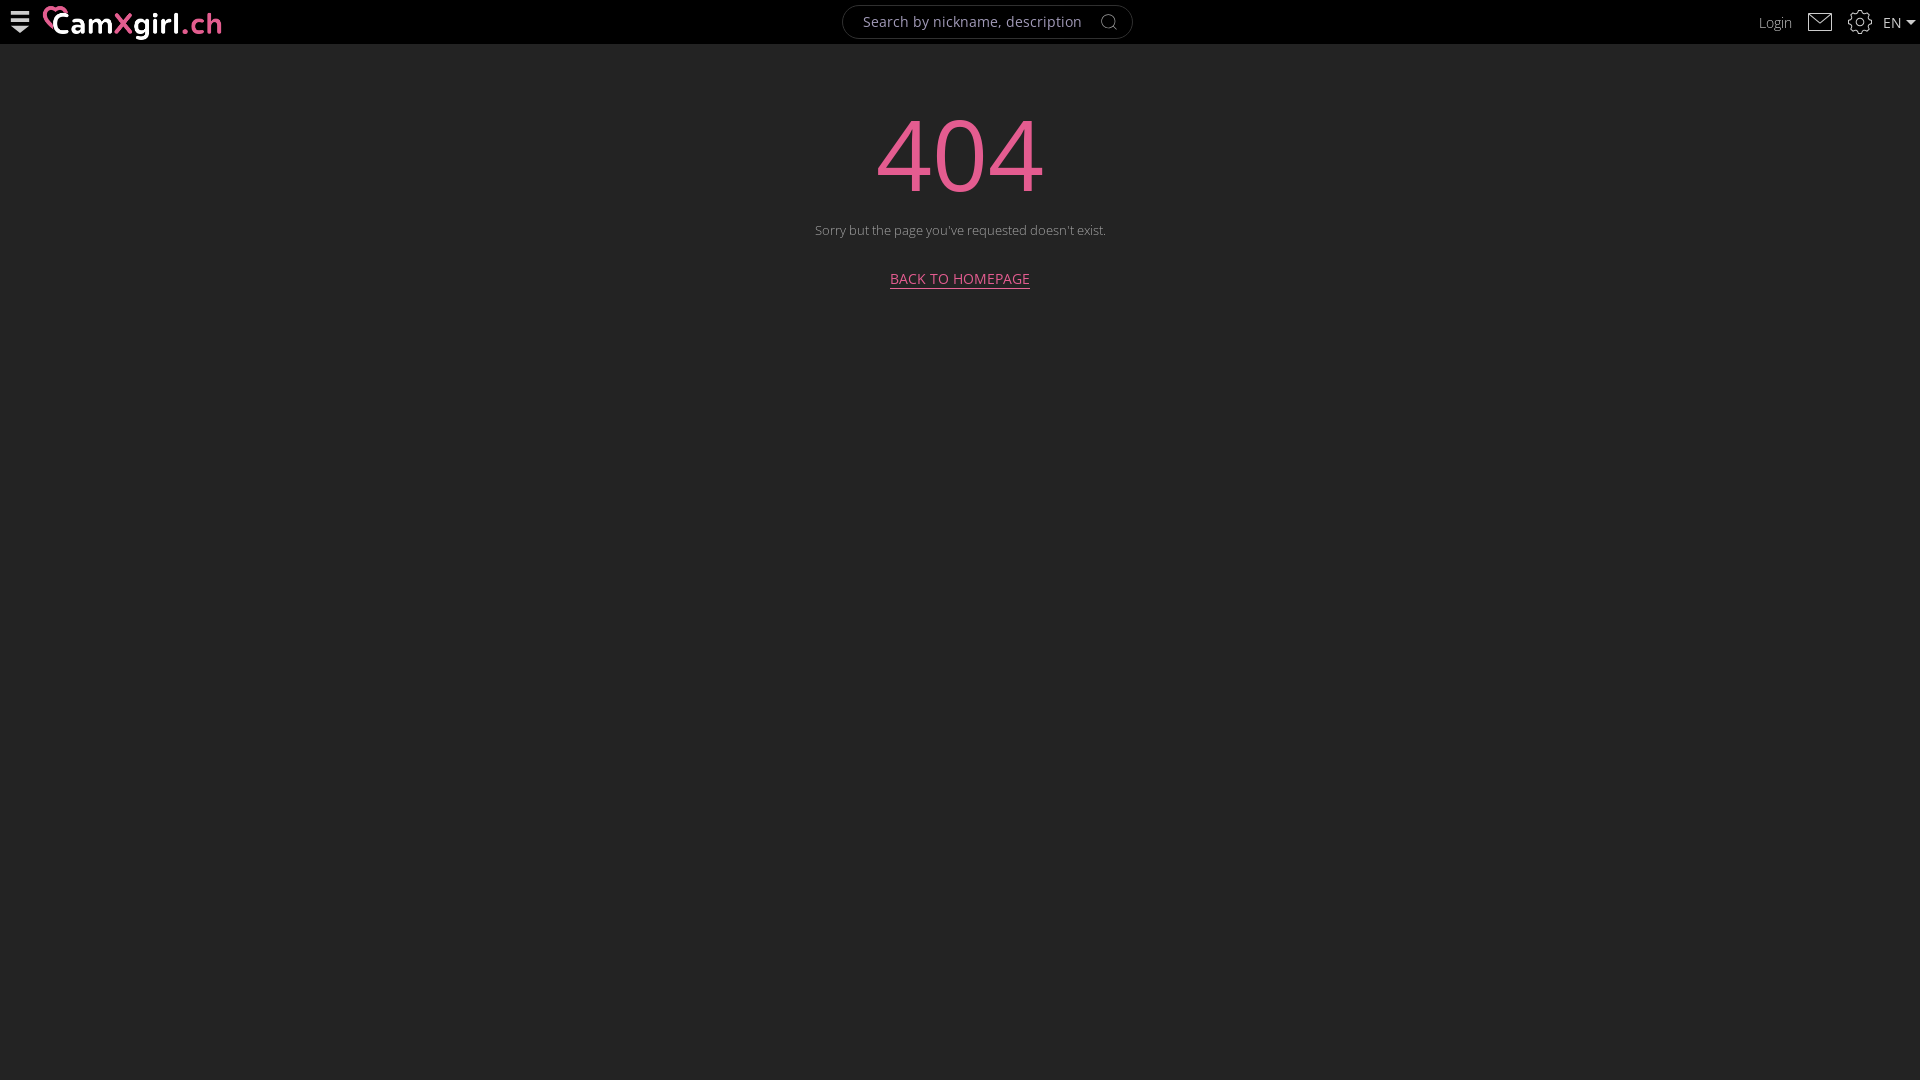 Image resolution: width=1920 pixels, height=1080 pixels. Describe the element at coordinates (132, 22) in the screenshot. I see `See all girls` at that location.